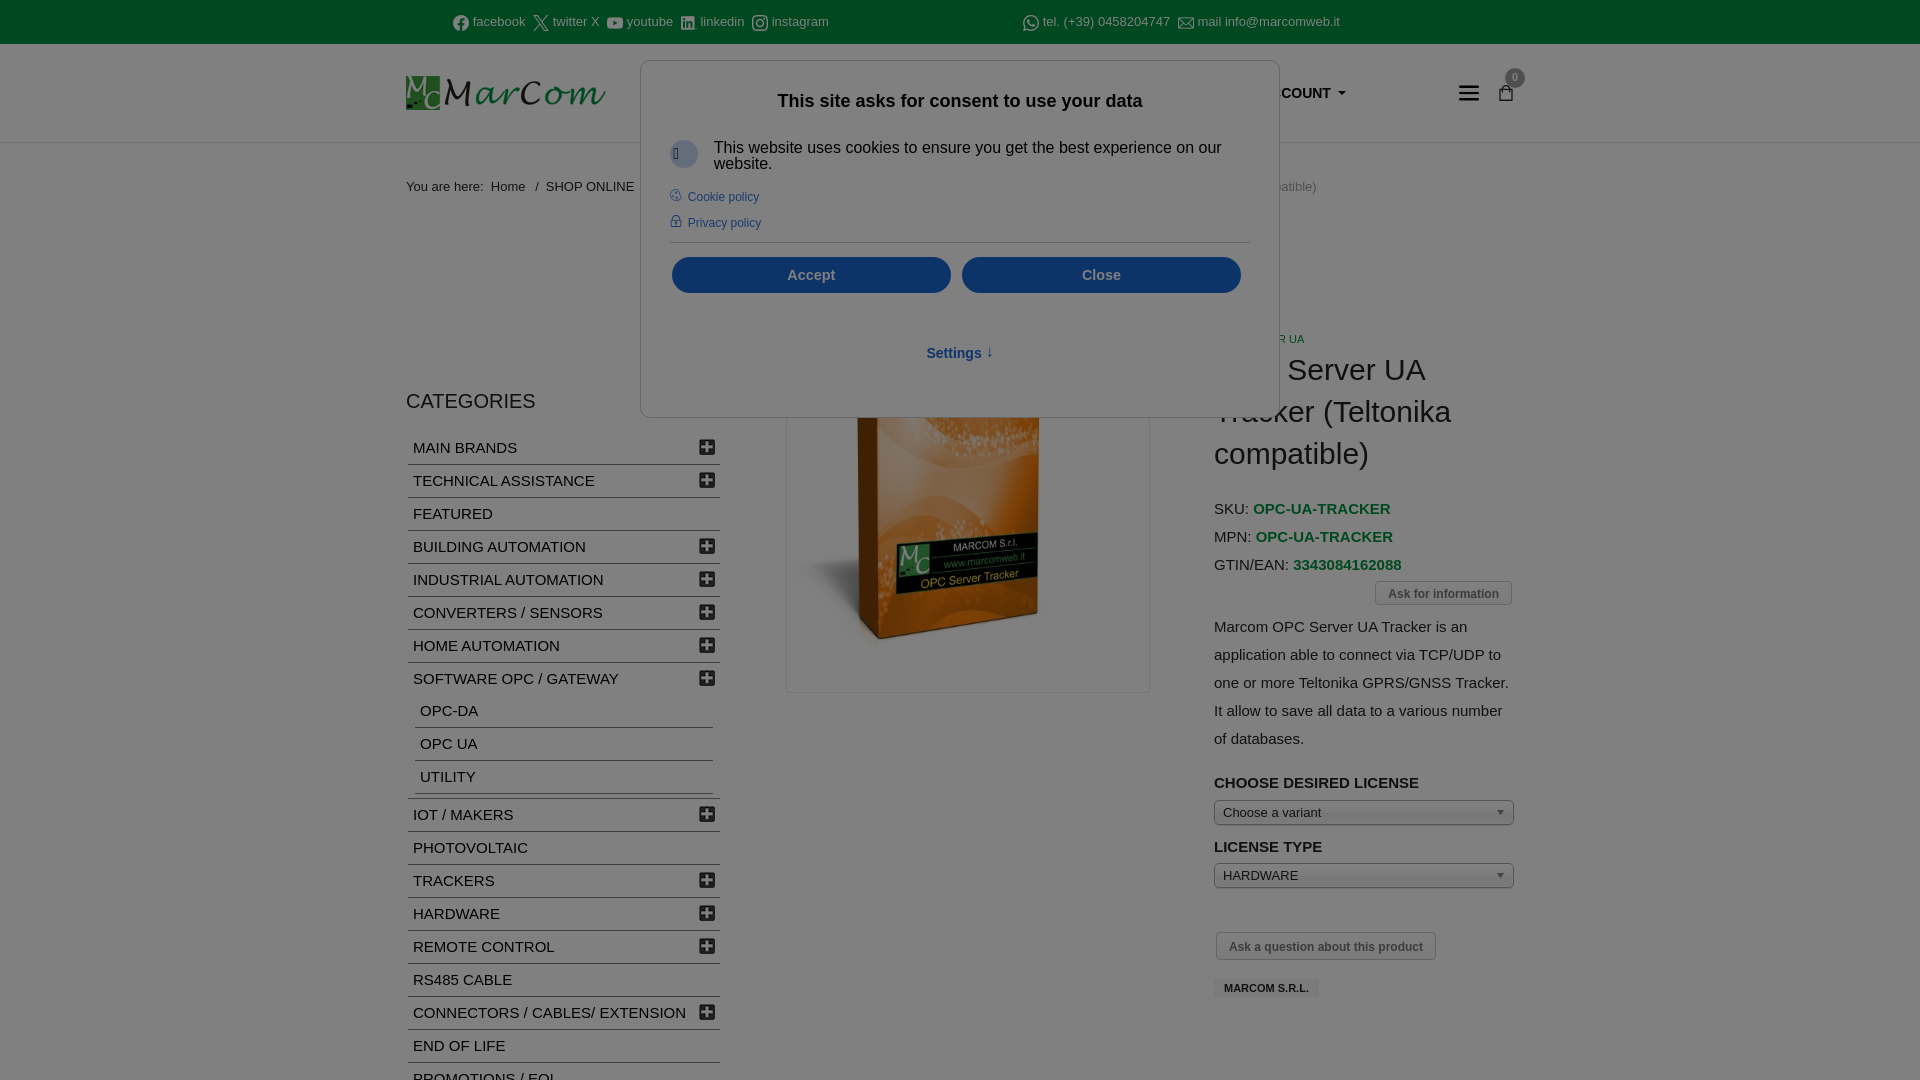 This screenshot has width=1920, height=1080. What do you see at coordinates (811, 274) in the screenshot?
I see `Accept` at bounding box center [811, 274].